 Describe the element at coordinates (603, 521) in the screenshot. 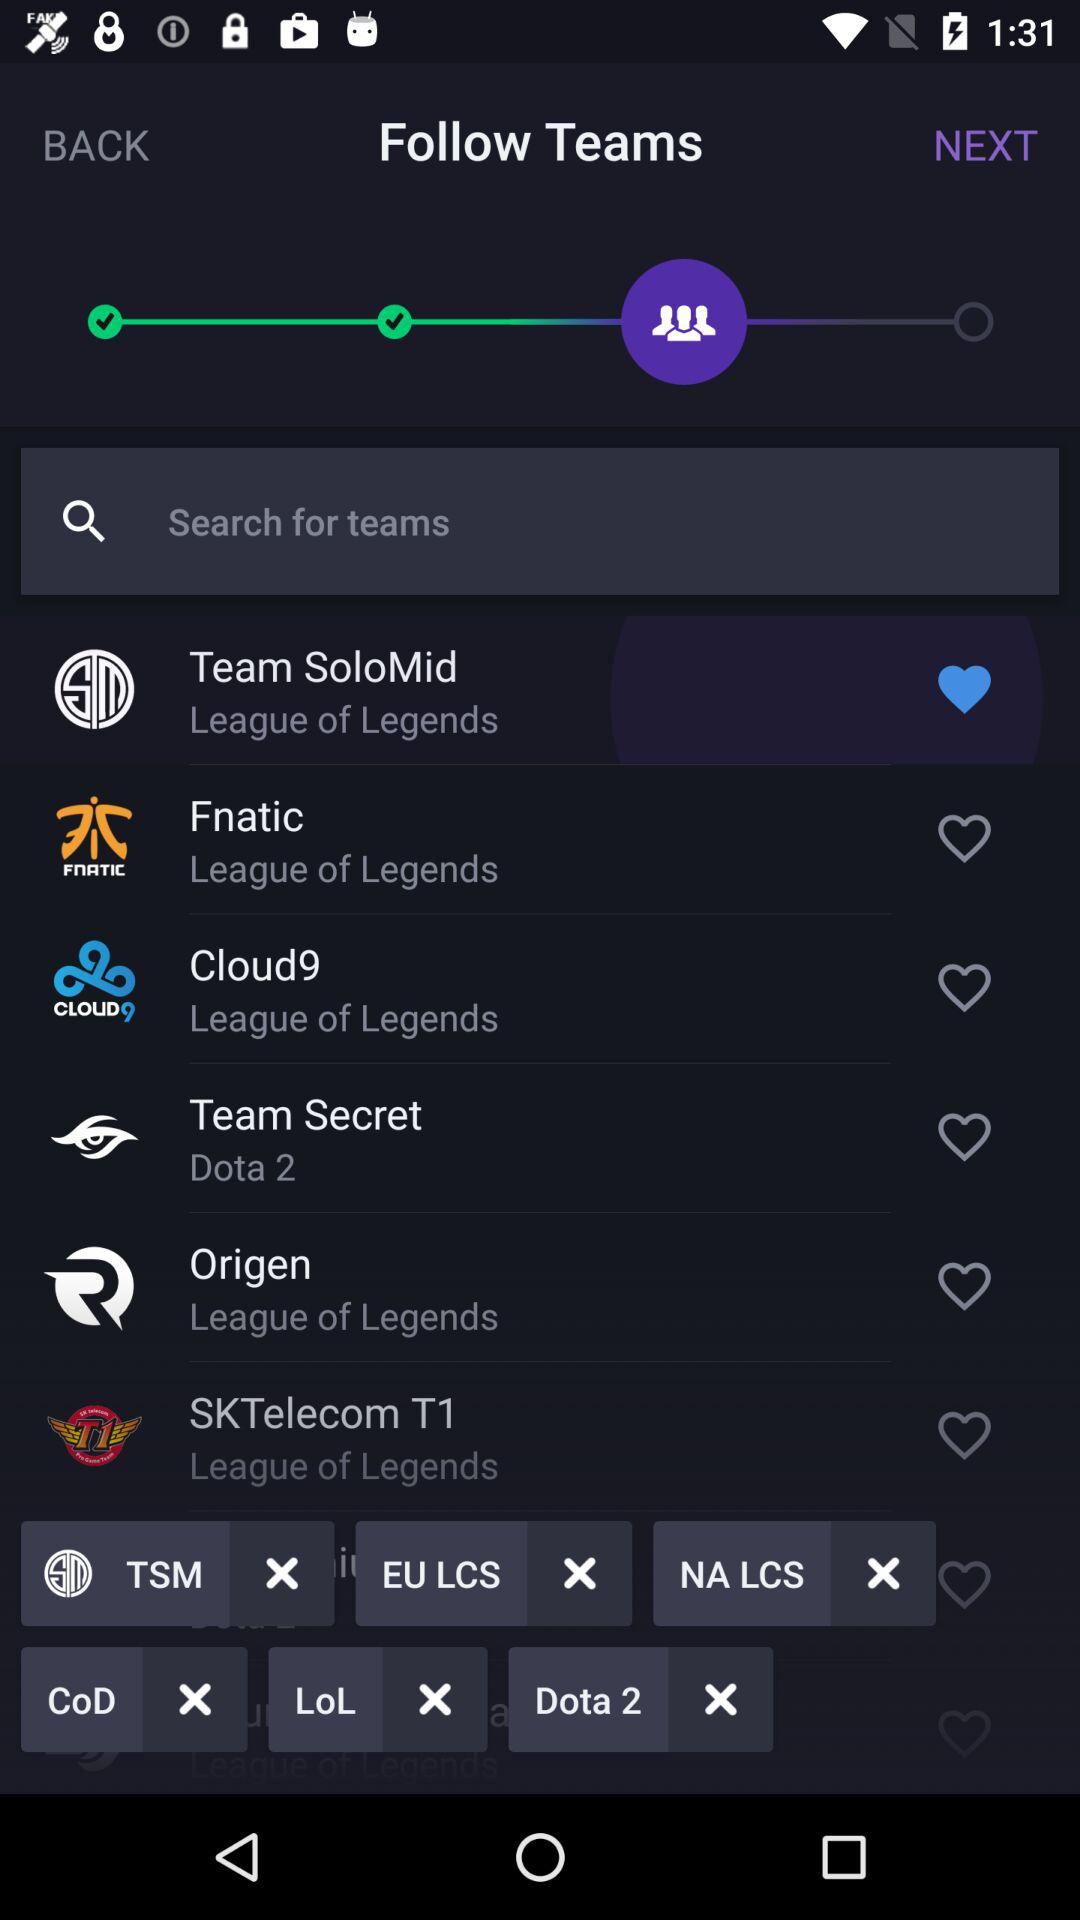

I see `enter search term` at that location.